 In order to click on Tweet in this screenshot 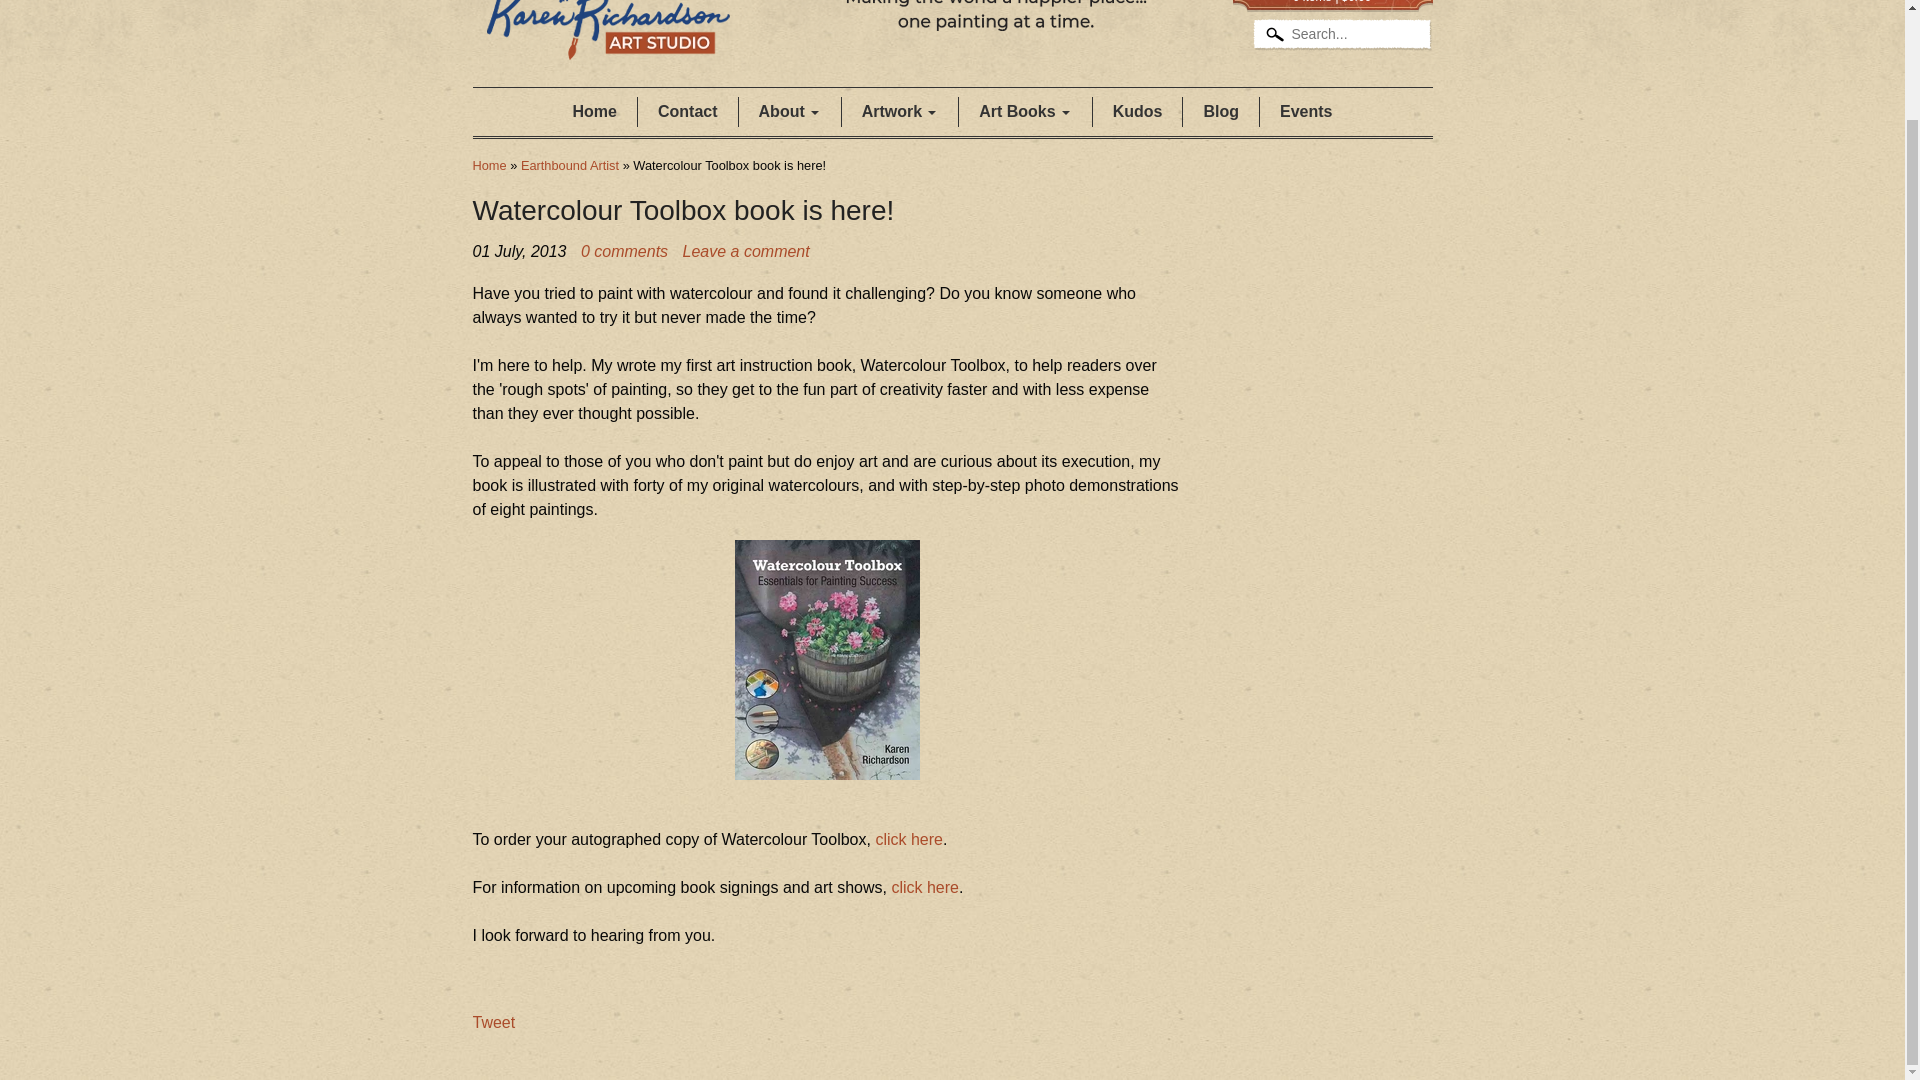, I will do `click(493, 1022)`.